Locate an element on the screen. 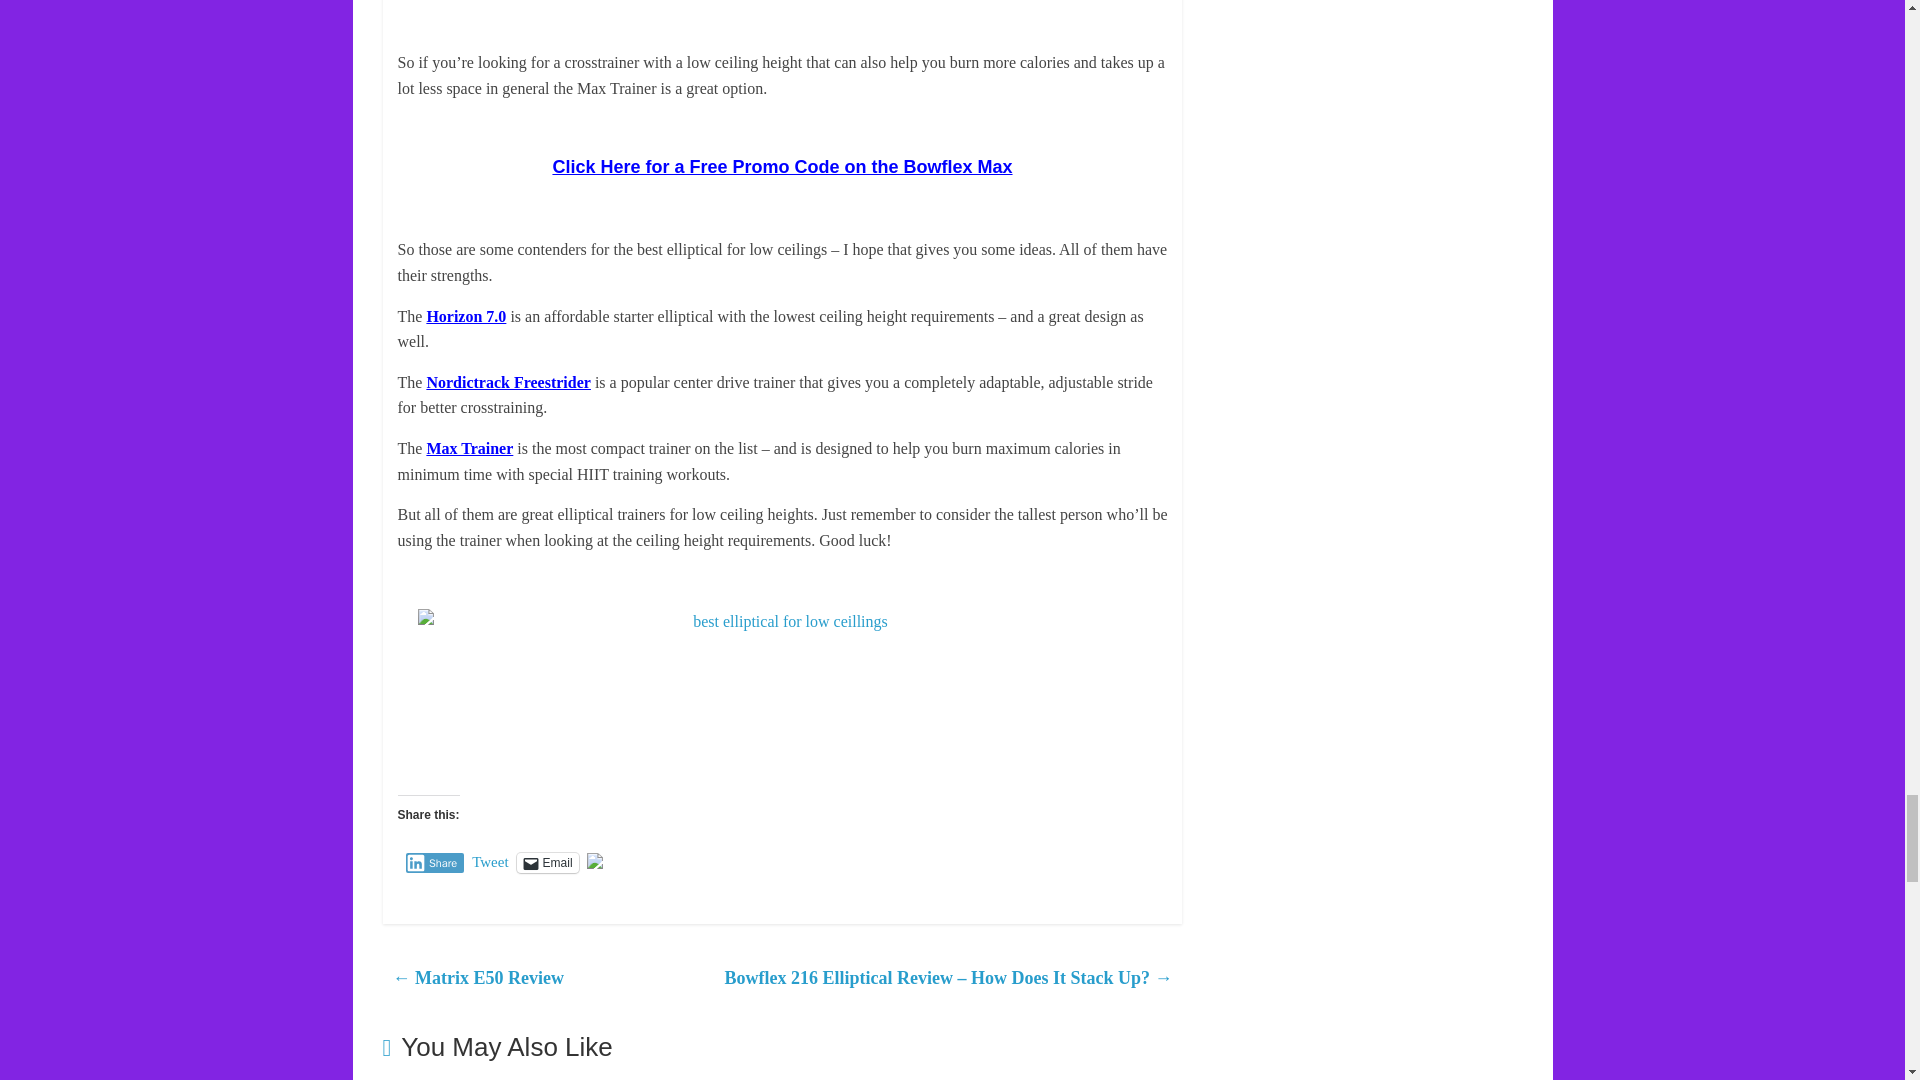  Click to email a link to a friend is located at coordinates (548, 862).